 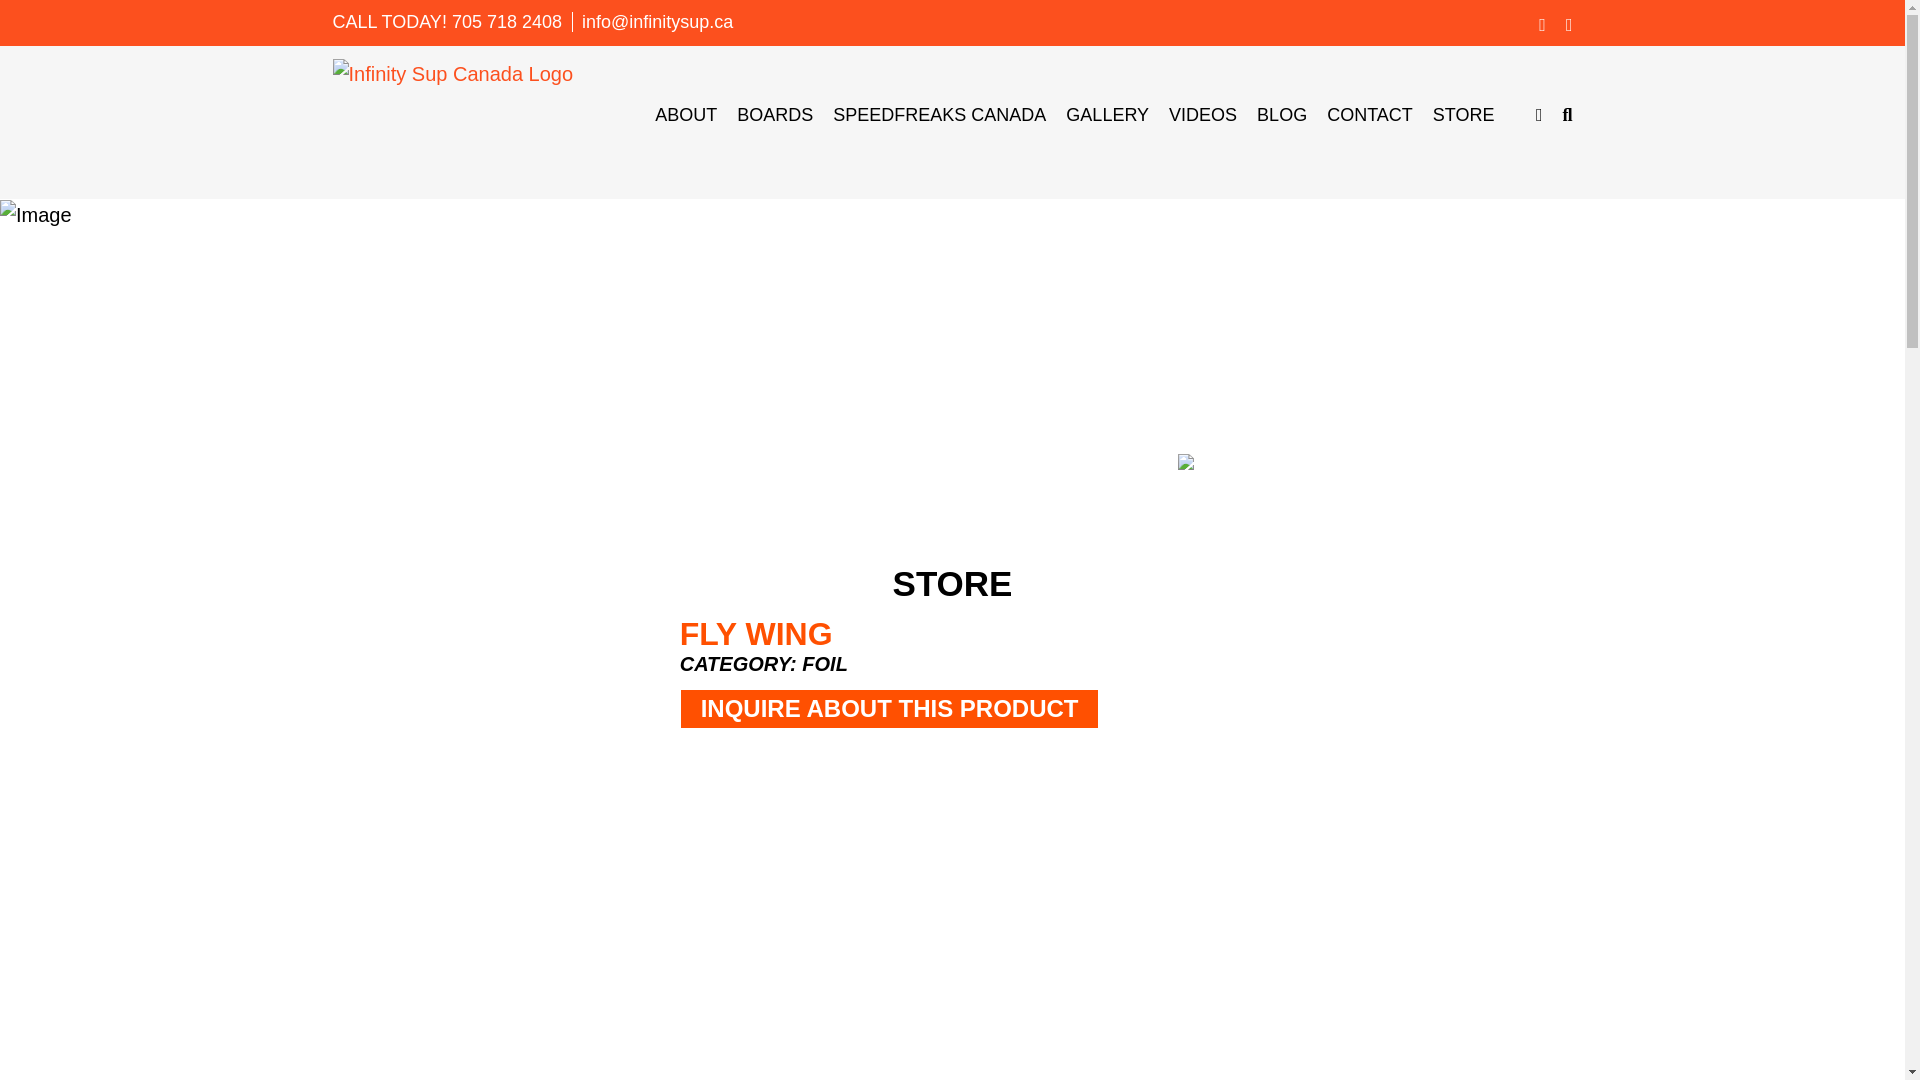 What do you see at coordinates (506, 22) in the screenshot?
I see `705 718 2408` at bounding box center [506, 22].